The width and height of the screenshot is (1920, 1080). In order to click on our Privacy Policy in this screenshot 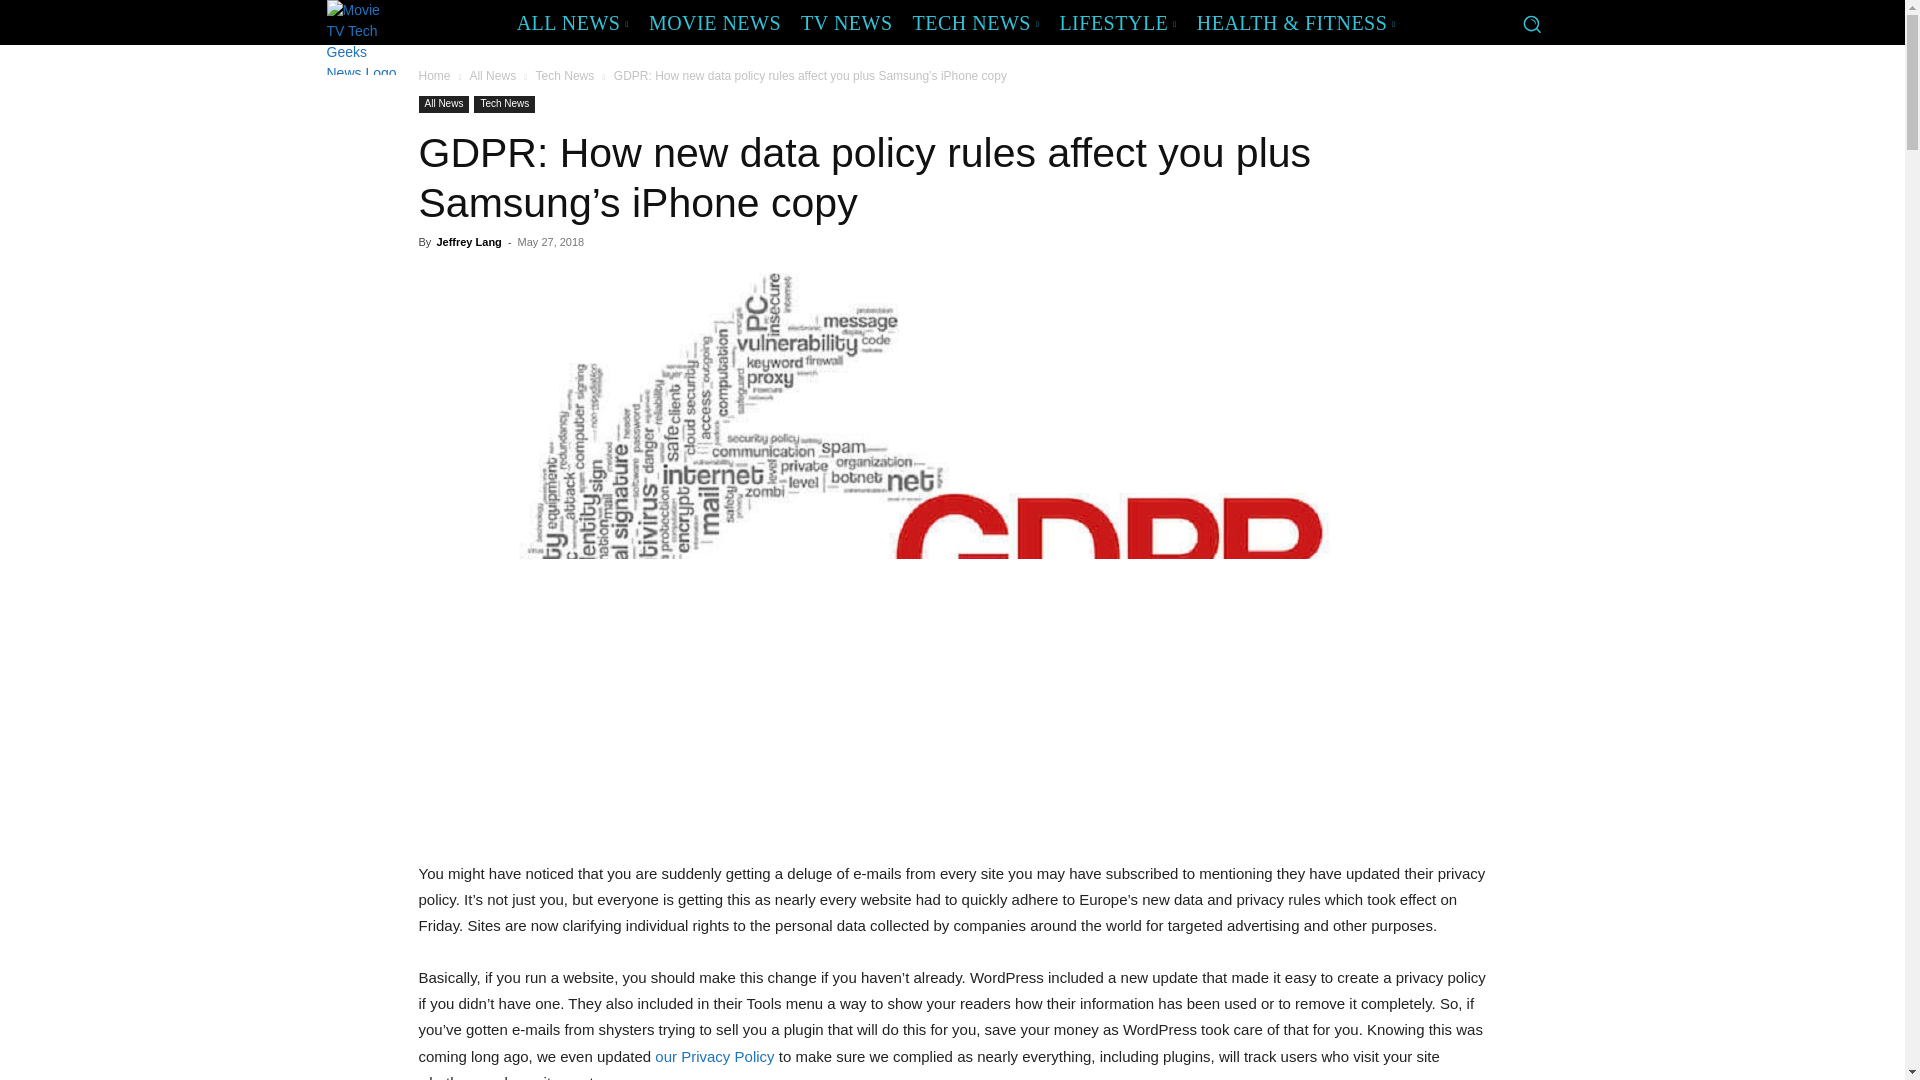, I will do `click(714, 1056)`.